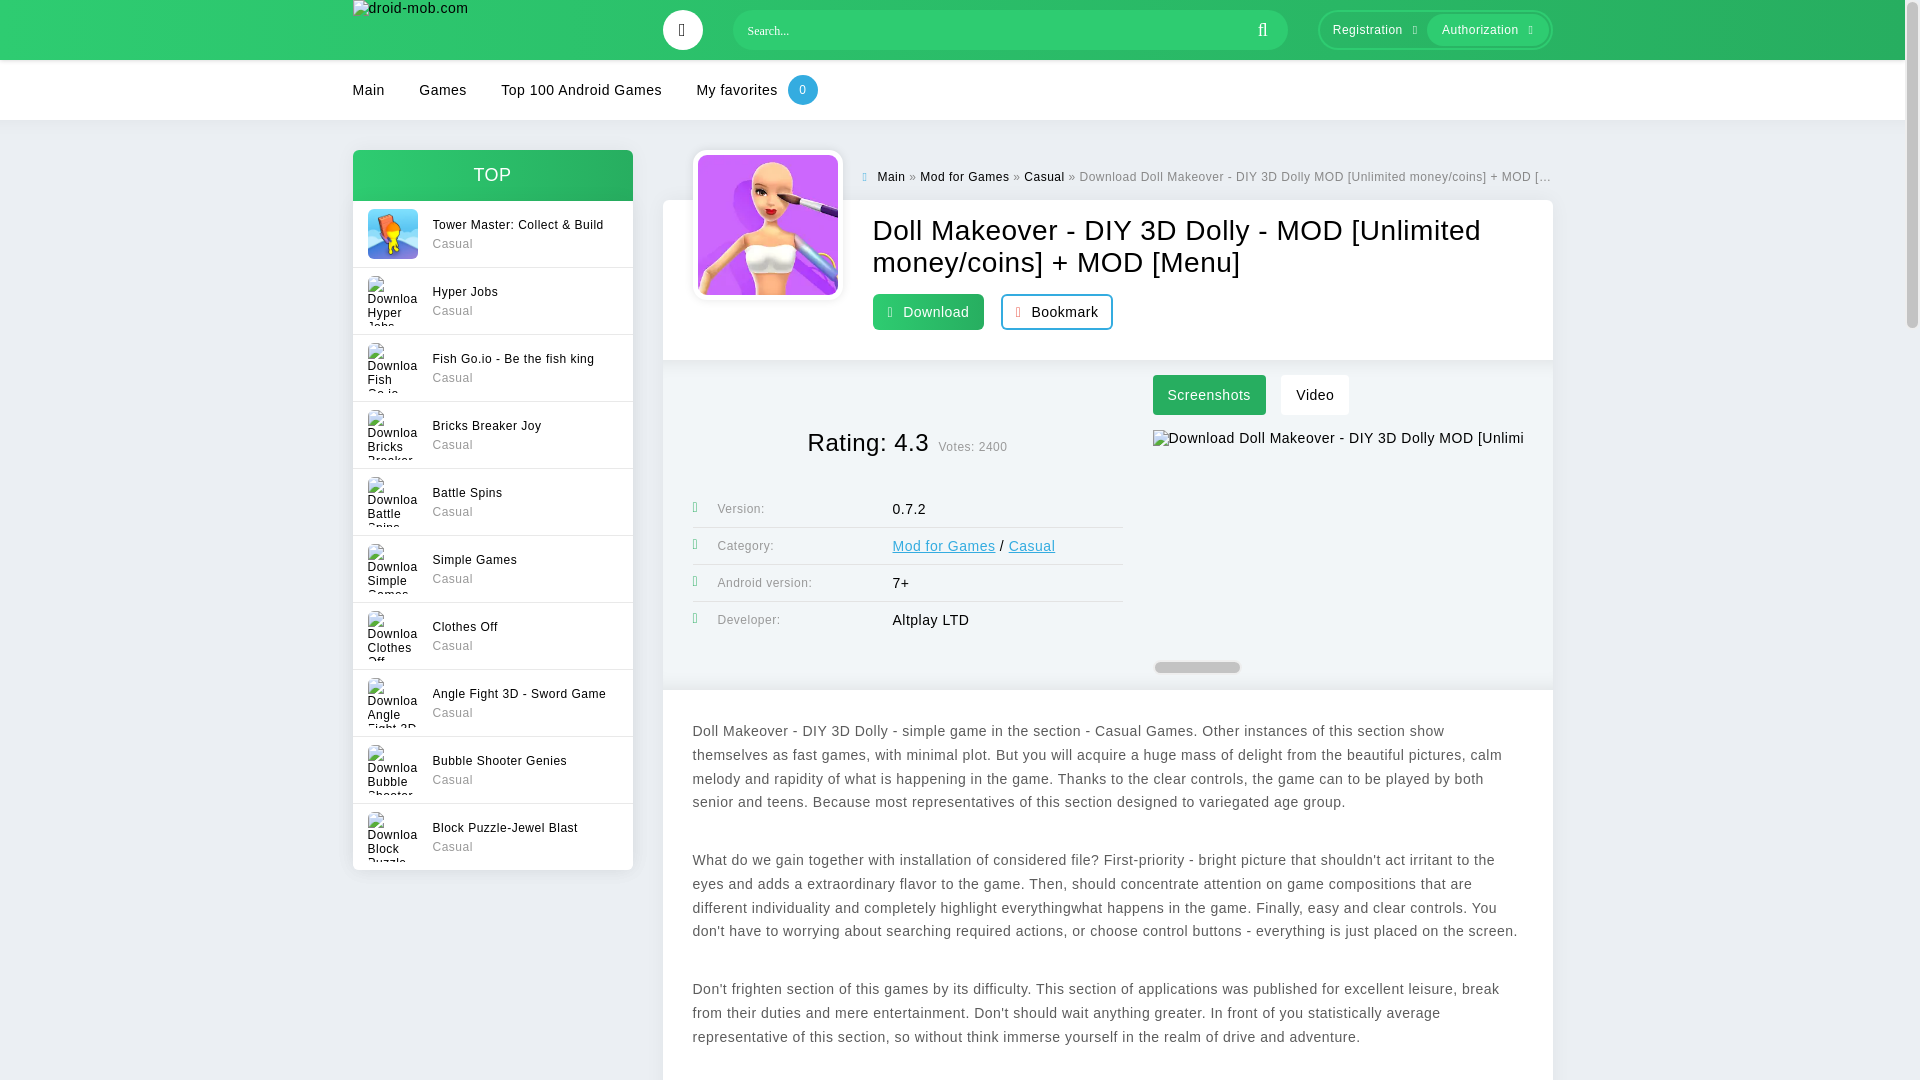  Describe the element at coordinates (1370, 30) in the screenshot. I see `Main` at that location.